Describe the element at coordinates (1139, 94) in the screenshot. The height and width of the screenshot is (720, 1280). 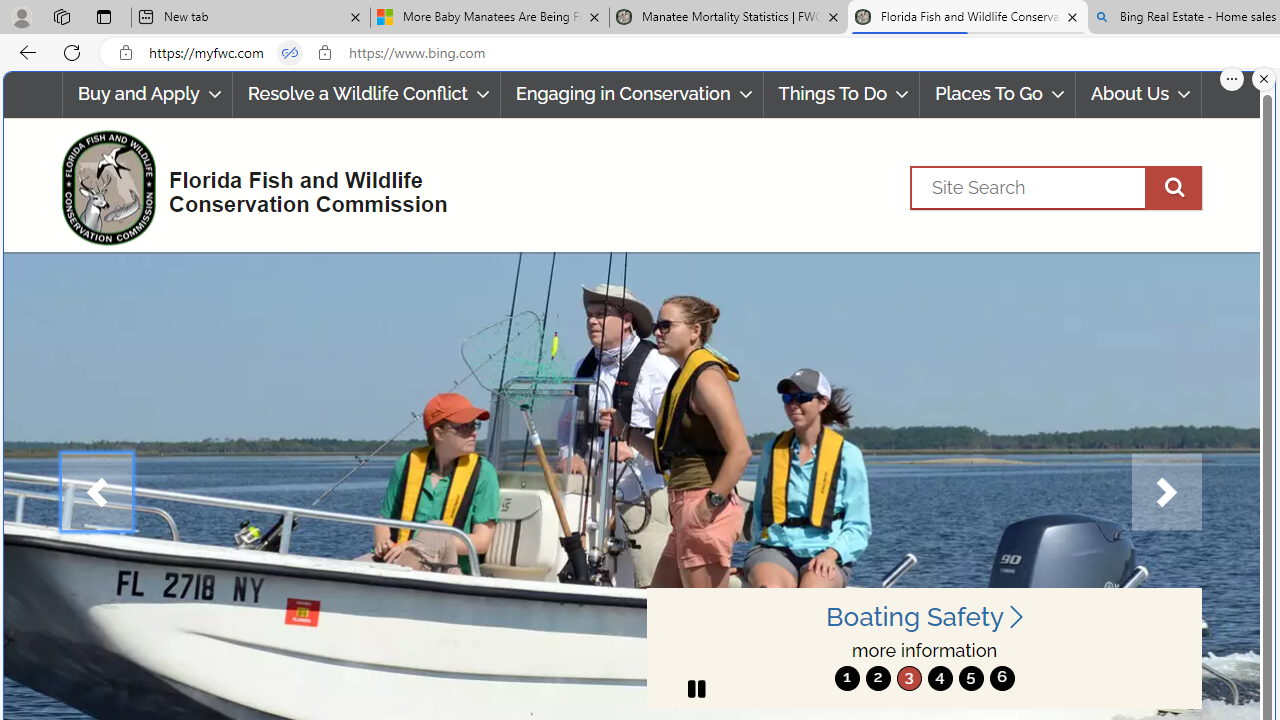
I see `About Us` at that location.